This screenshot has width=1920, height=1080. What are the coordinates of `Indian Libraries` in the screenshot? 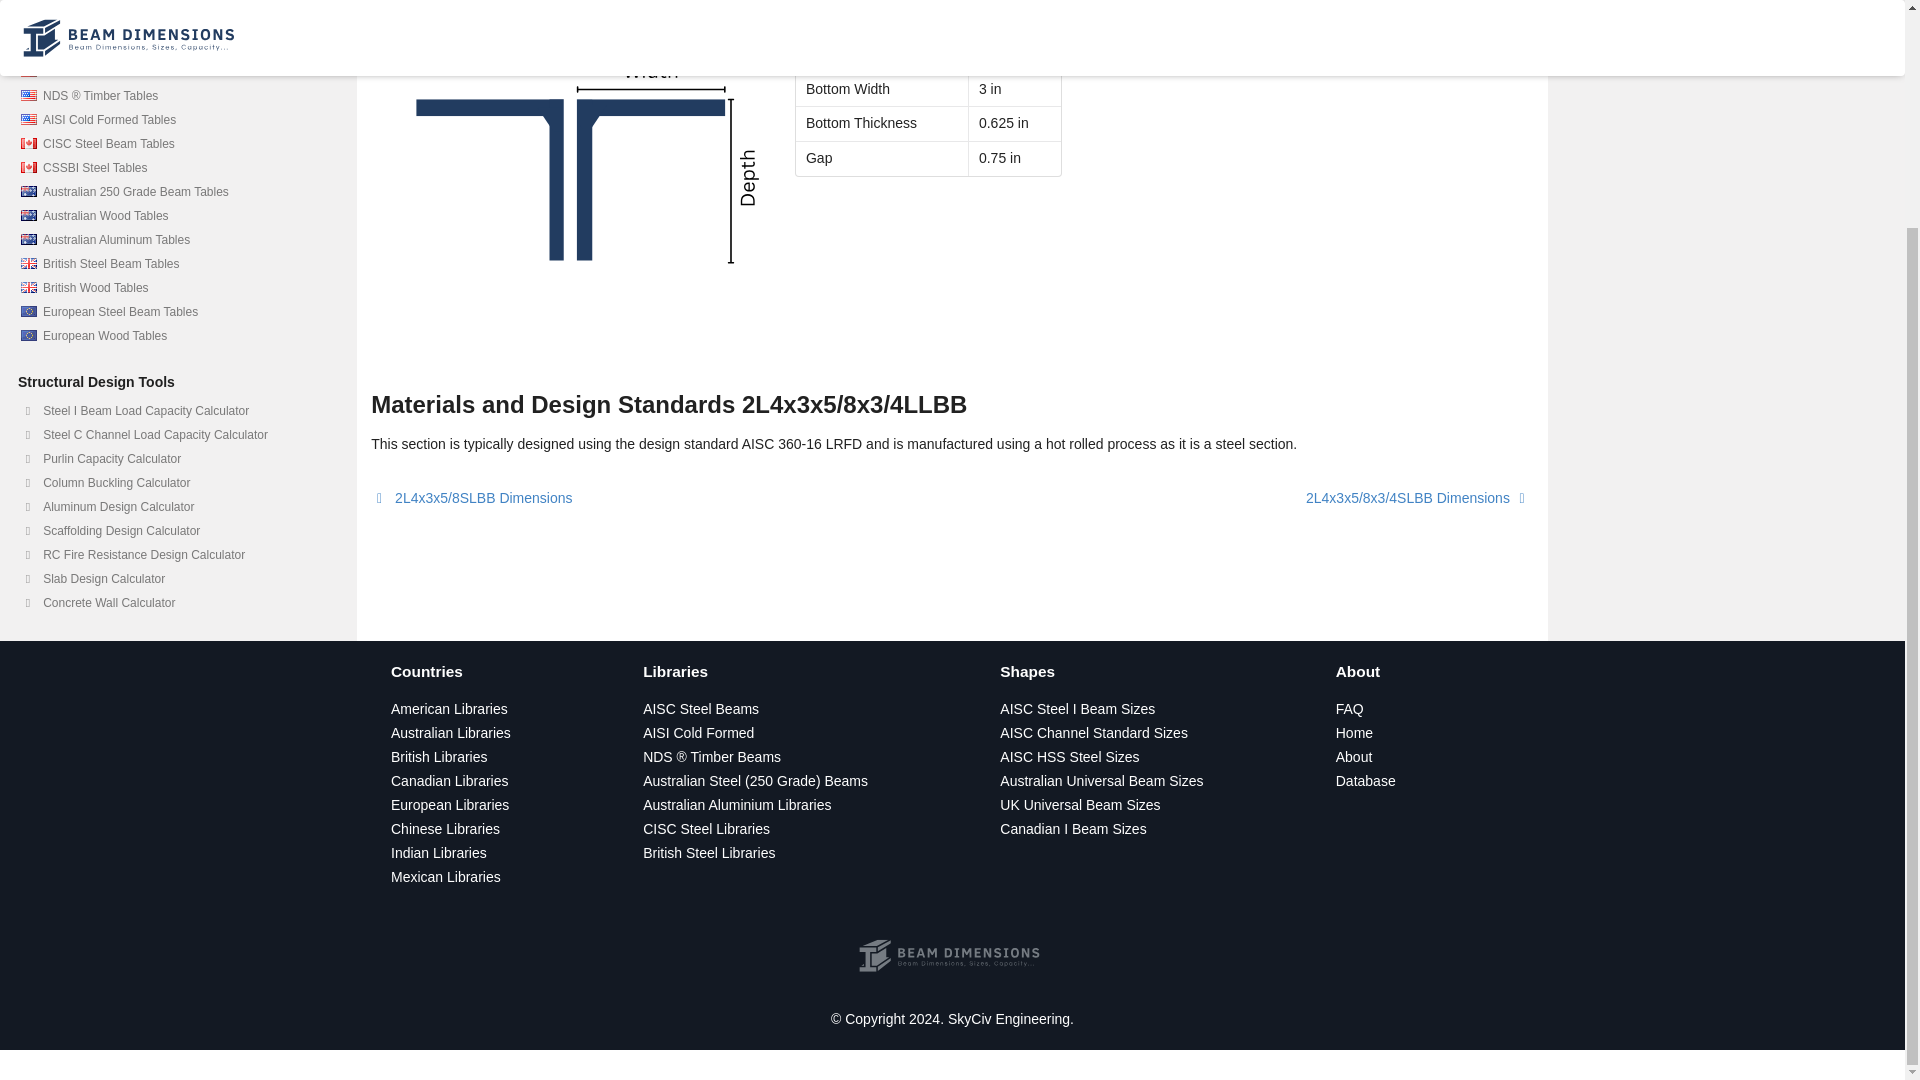 It's located at (439, 852).